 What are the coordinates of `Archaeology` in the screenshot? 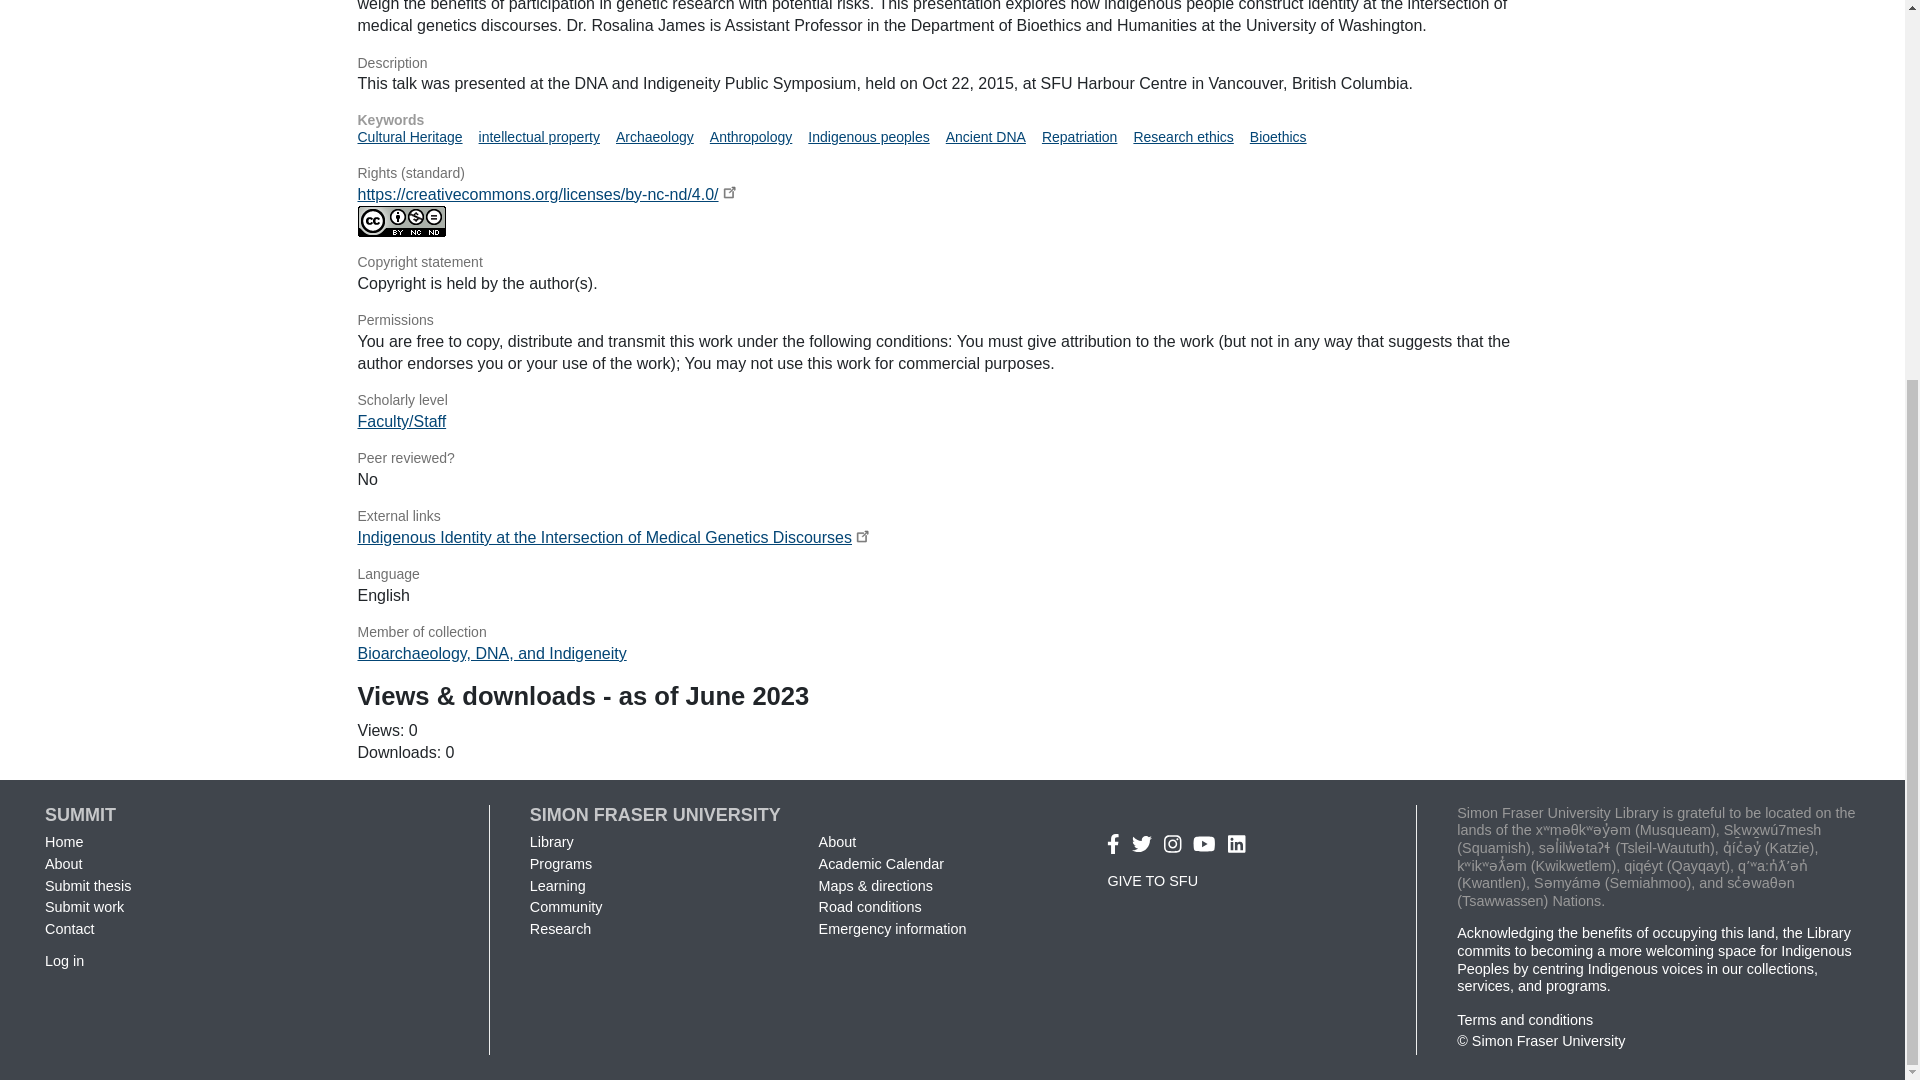 It's located at (654, 136).